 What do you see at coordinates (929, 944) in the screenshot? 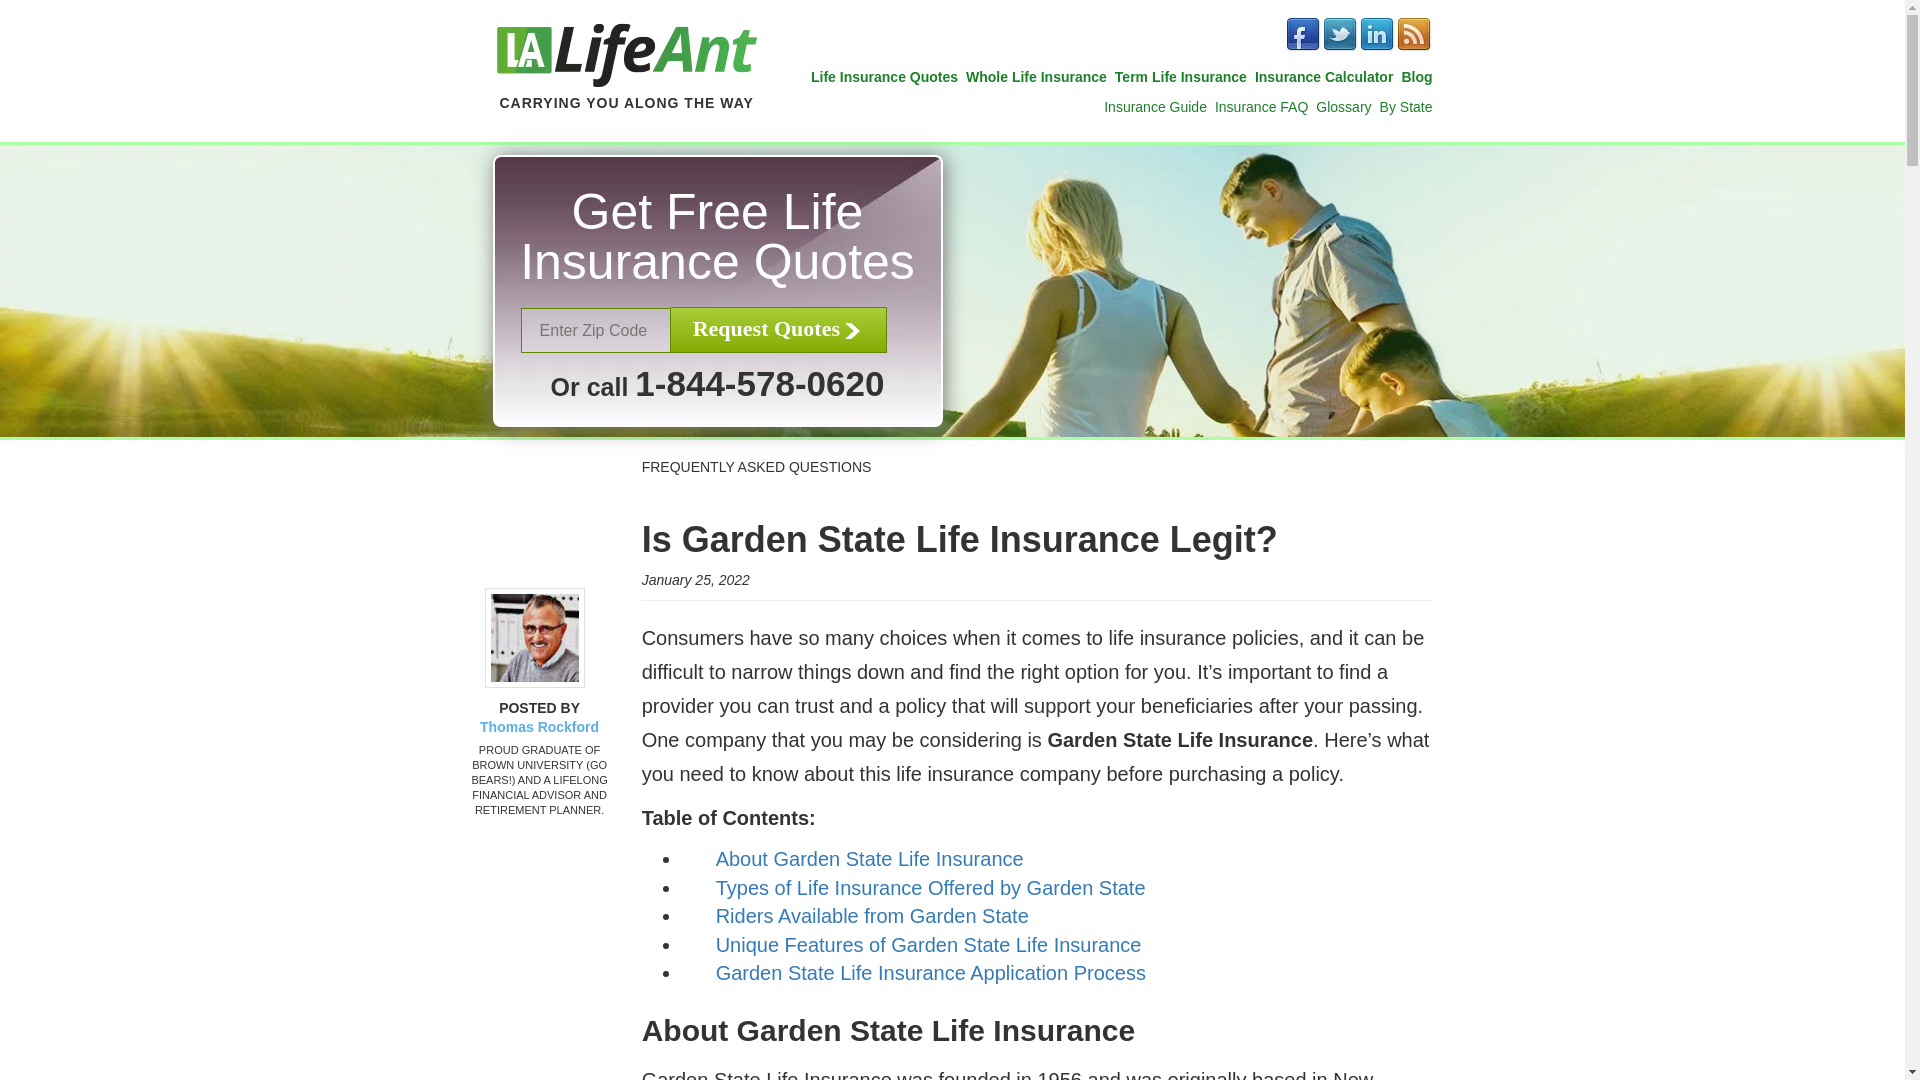
I see `Unique Features of Garden State Life Insurance` at bounding box center [929, 944].